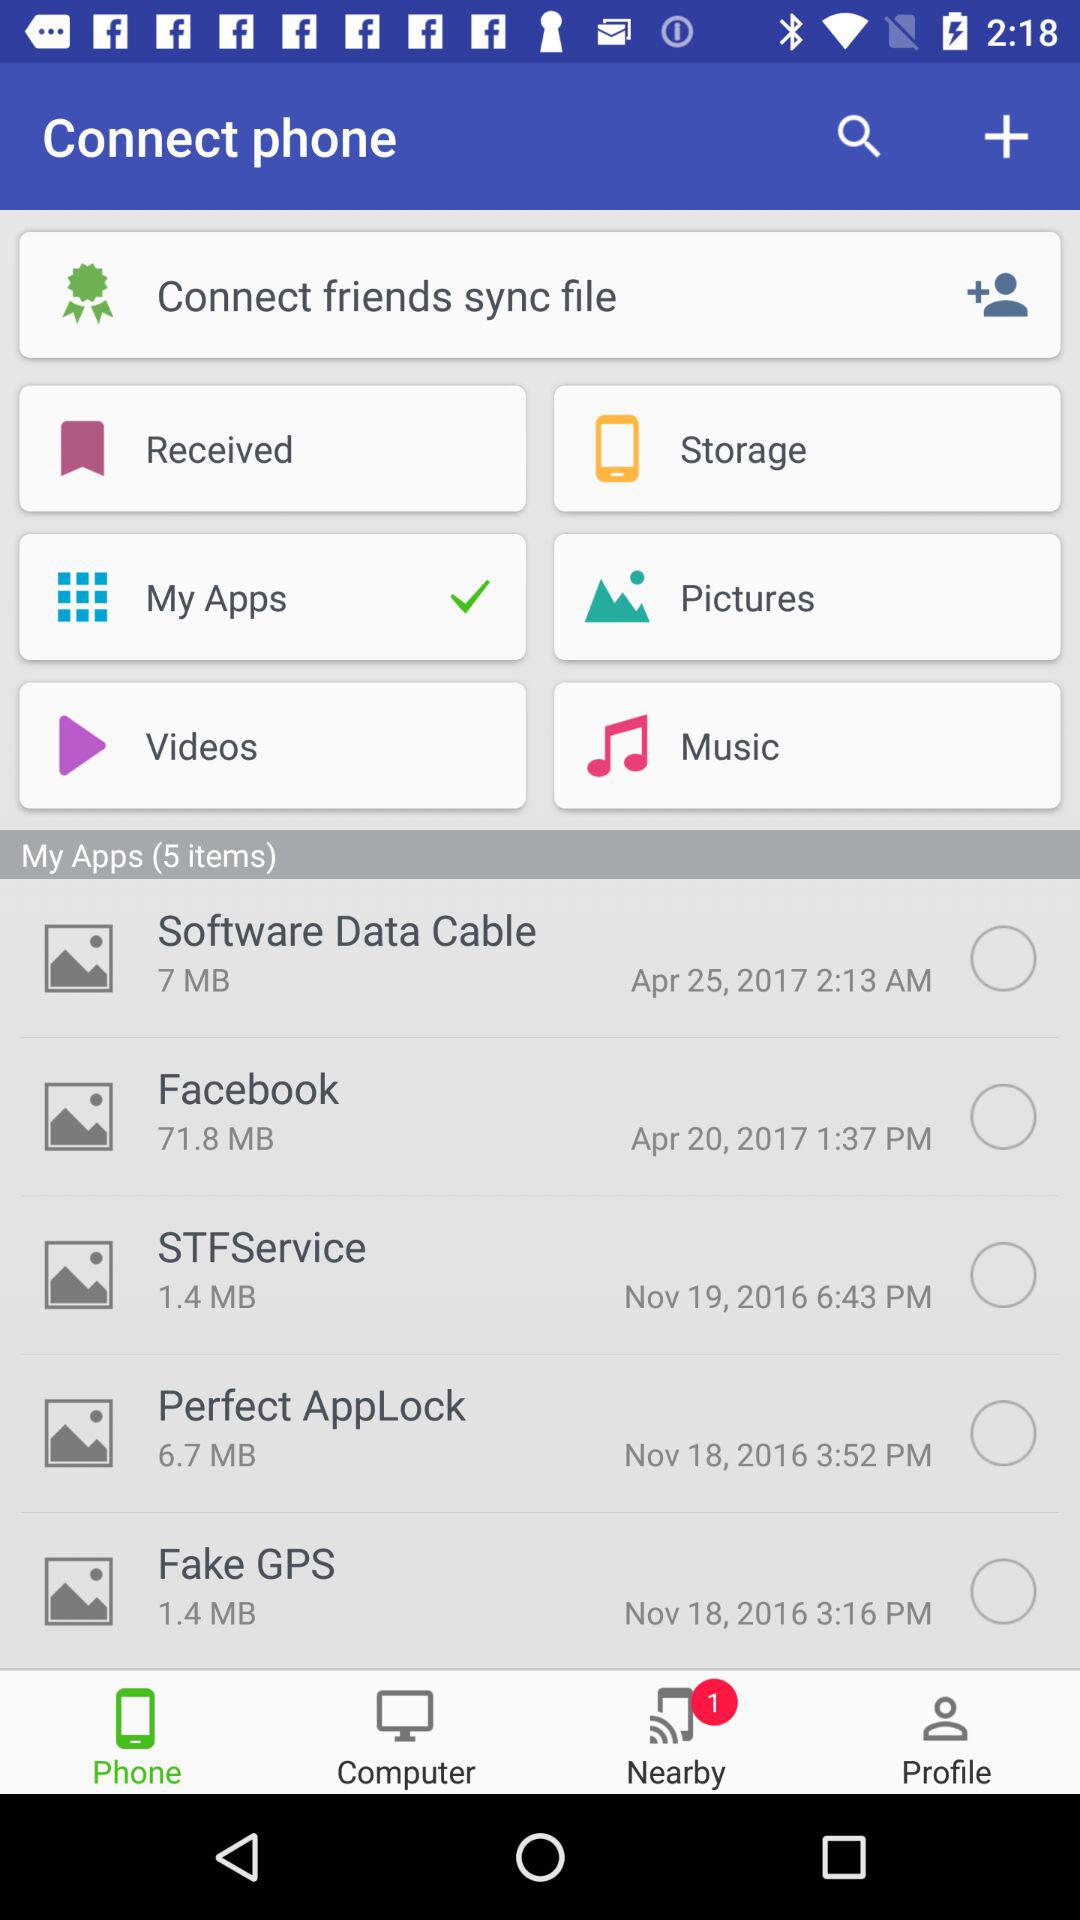 The image size is (1080, 1920). Describe the element at coordinates (82, 448) in the screenshot. I see `press app to the left of the received` at that location.